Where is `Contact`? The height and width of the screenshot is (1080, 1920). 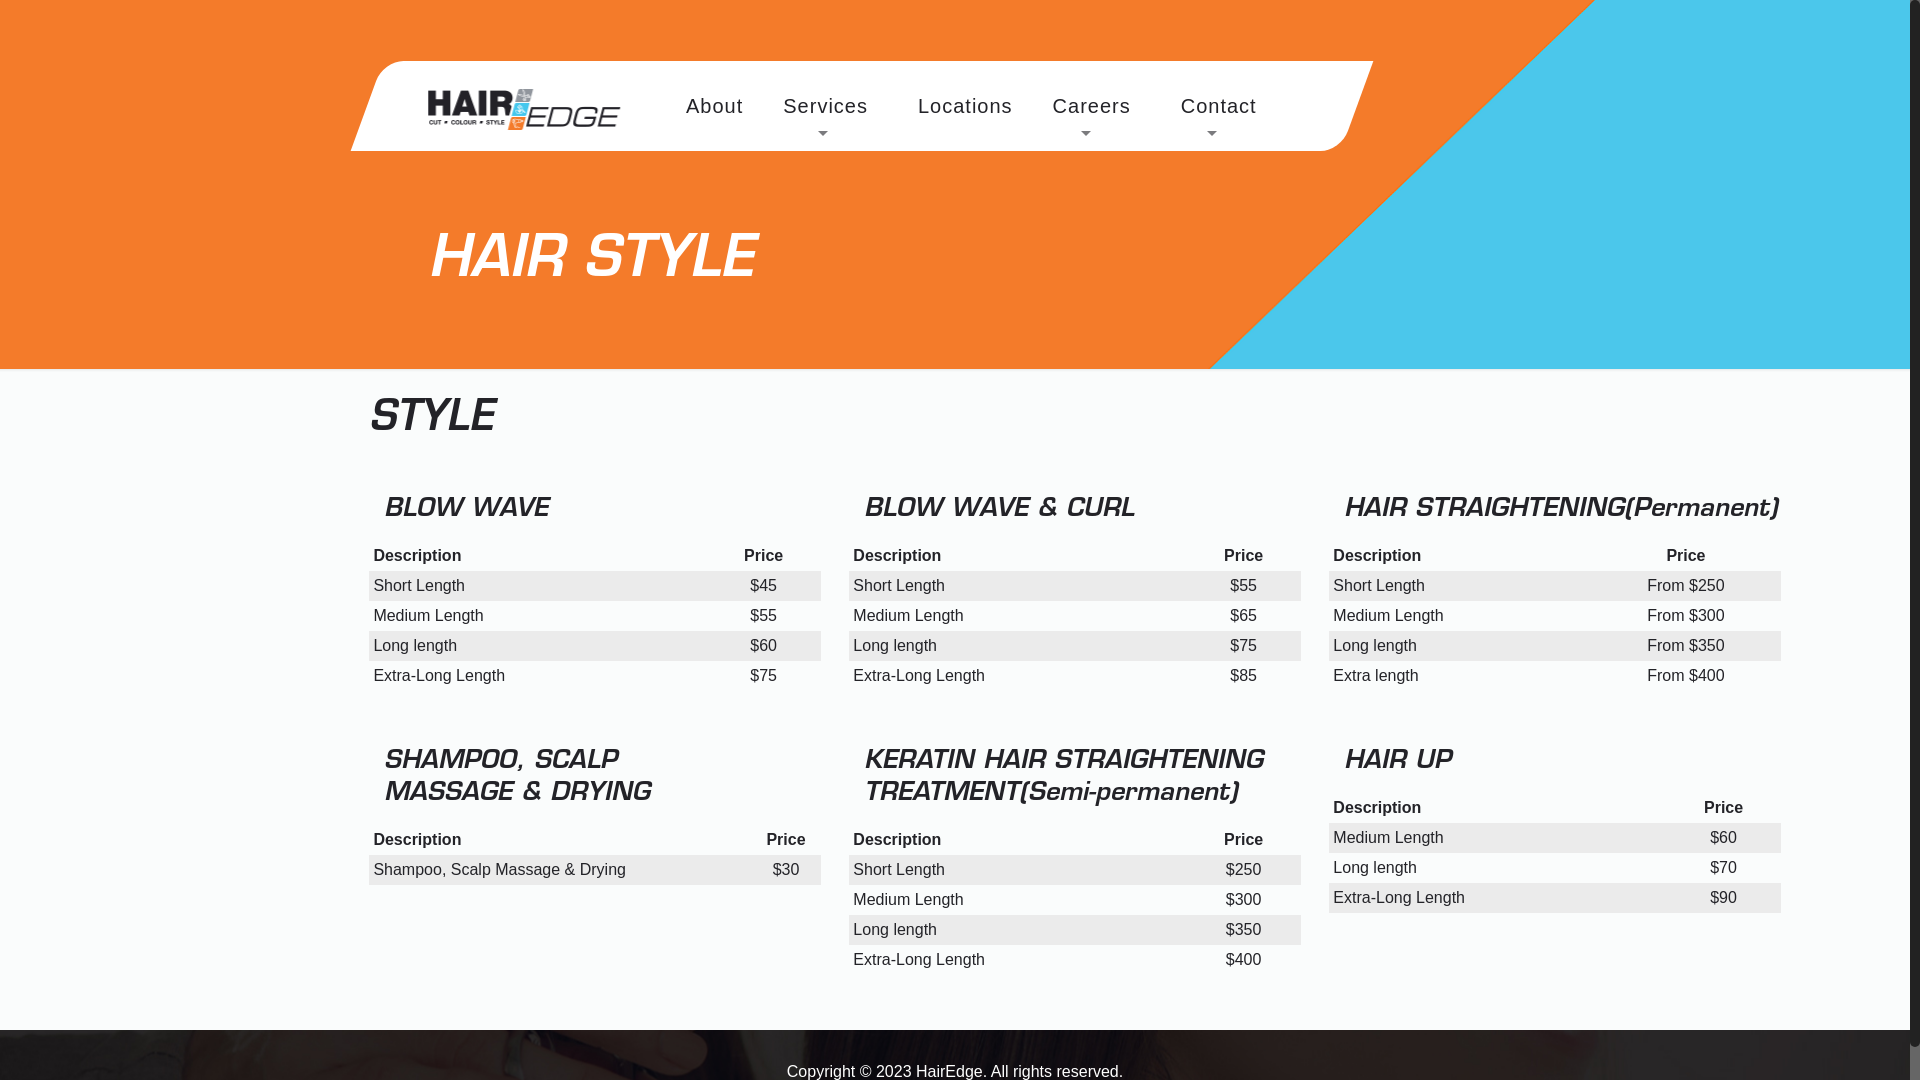
Contact is located at coordinates (1224, 106).